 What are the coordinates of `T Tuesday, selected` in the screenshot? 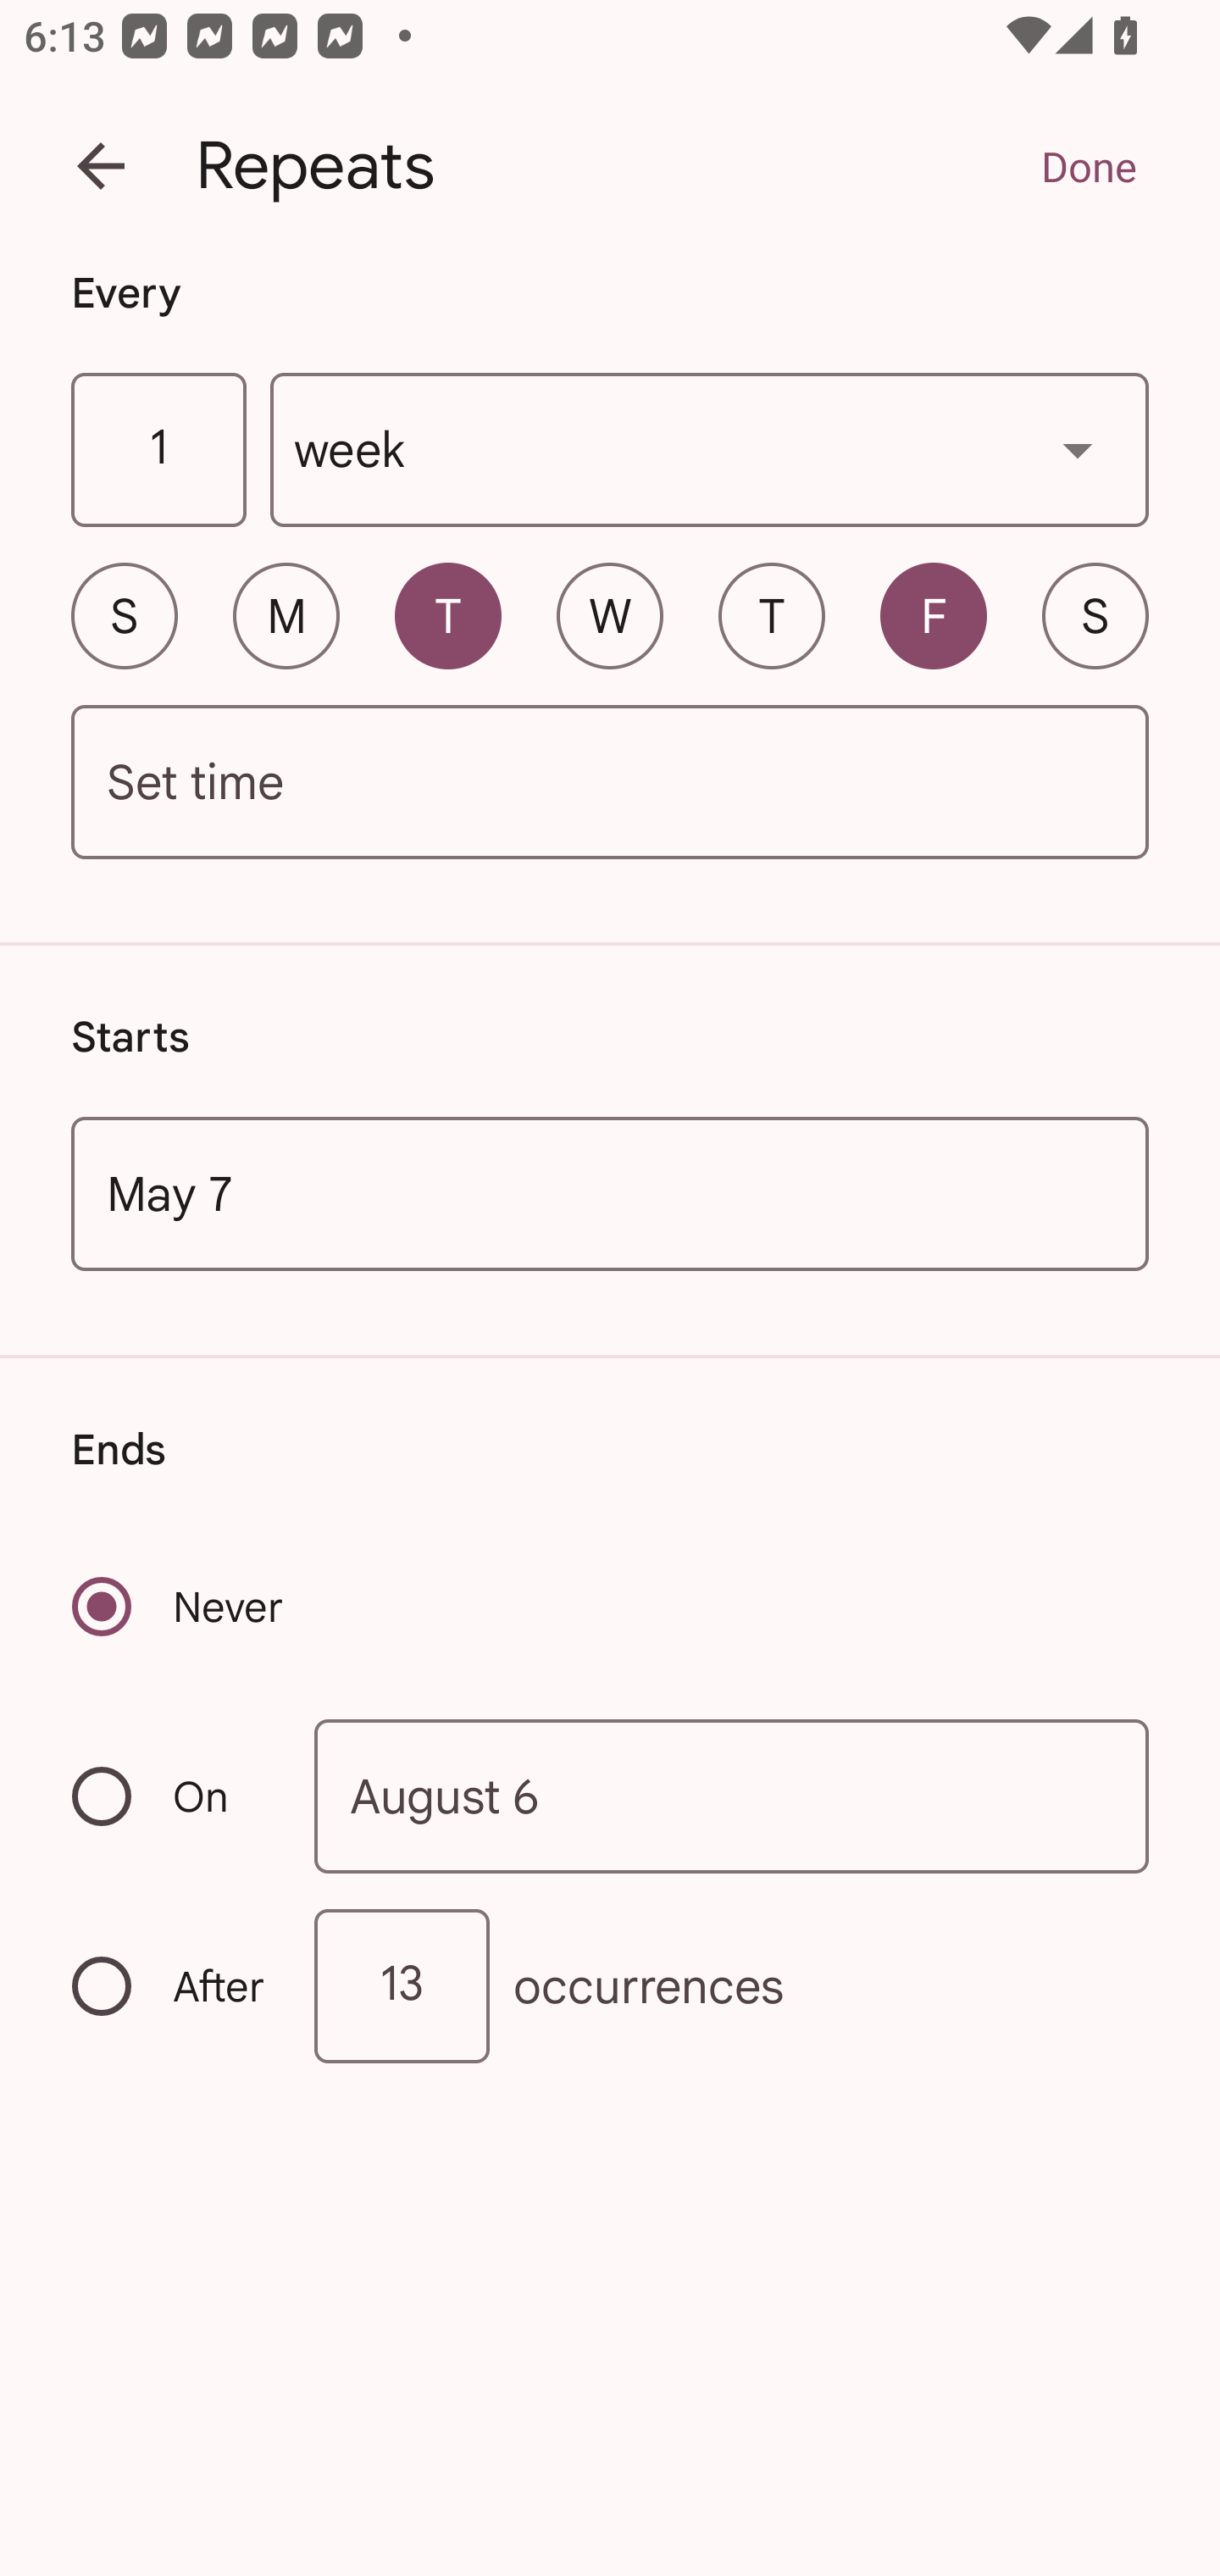 It's located at (447, 615).